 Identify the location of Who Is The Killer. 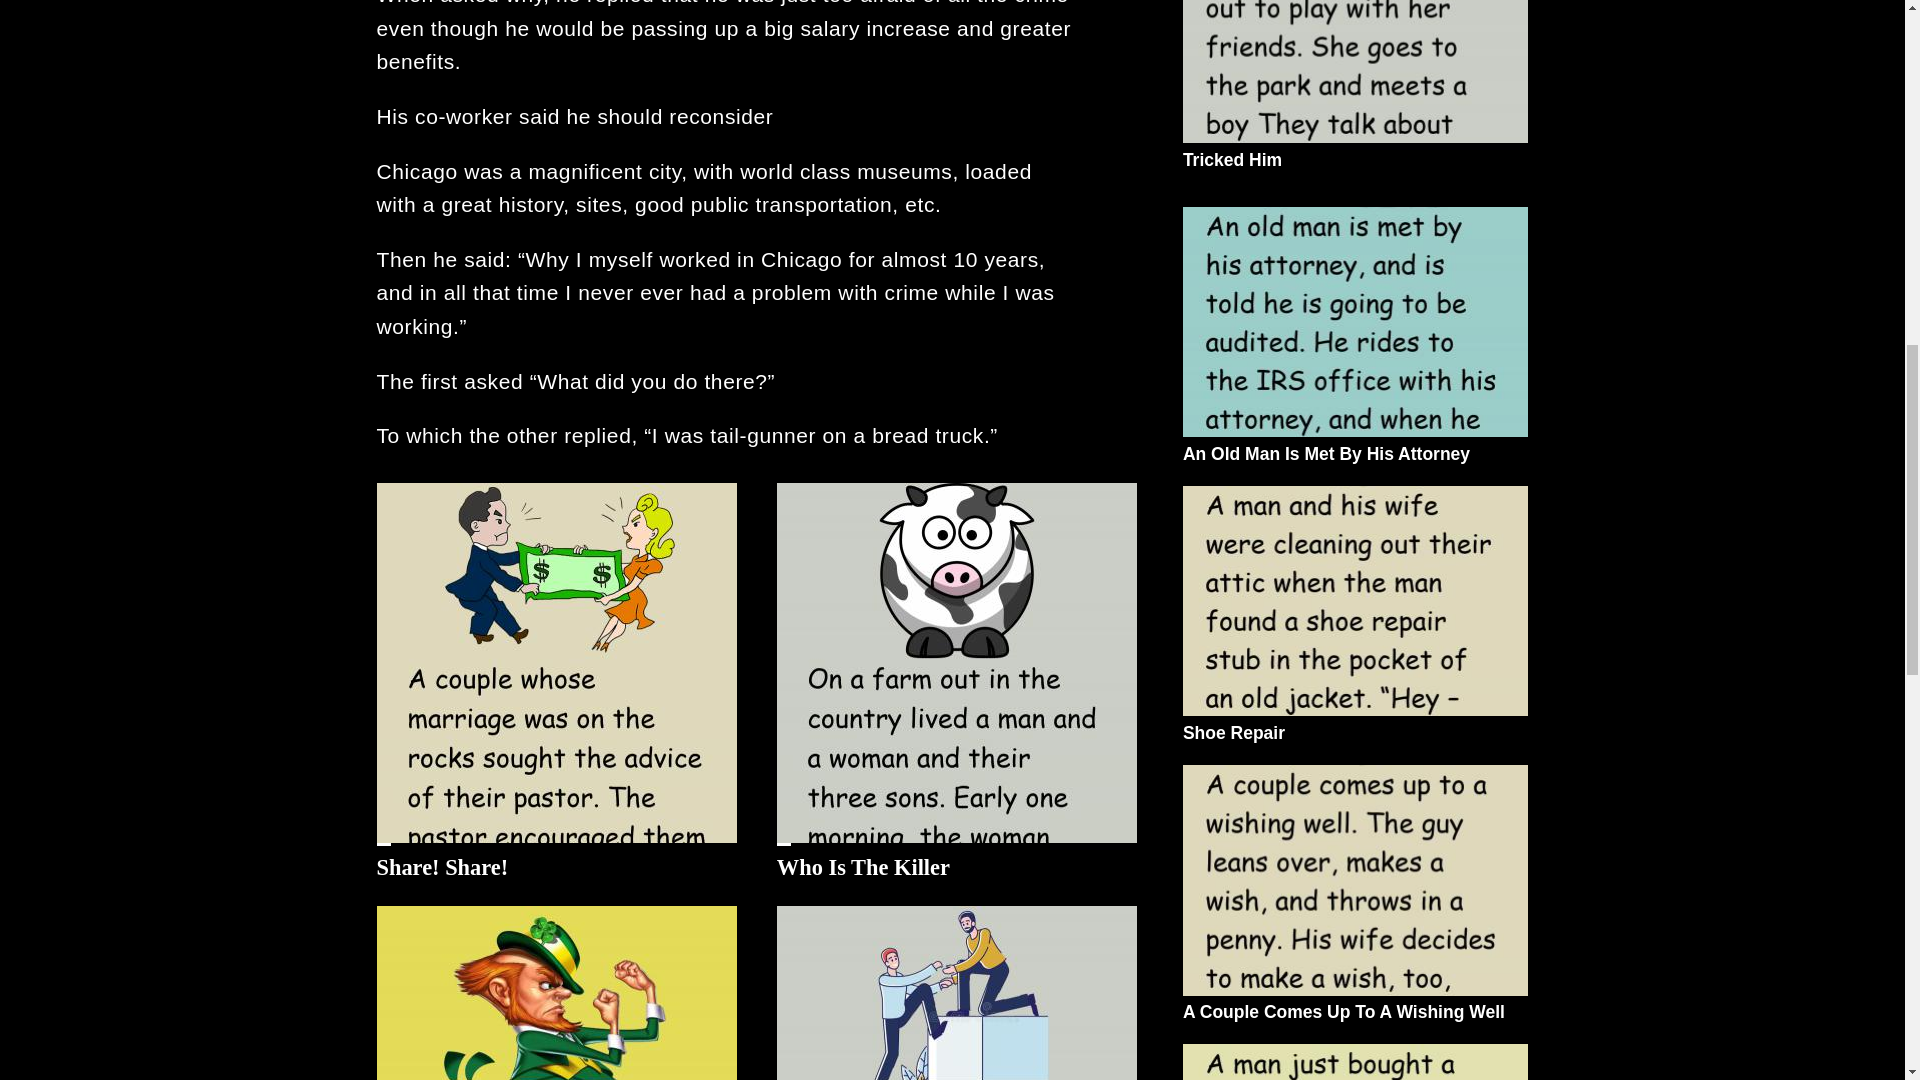
(864, 868).